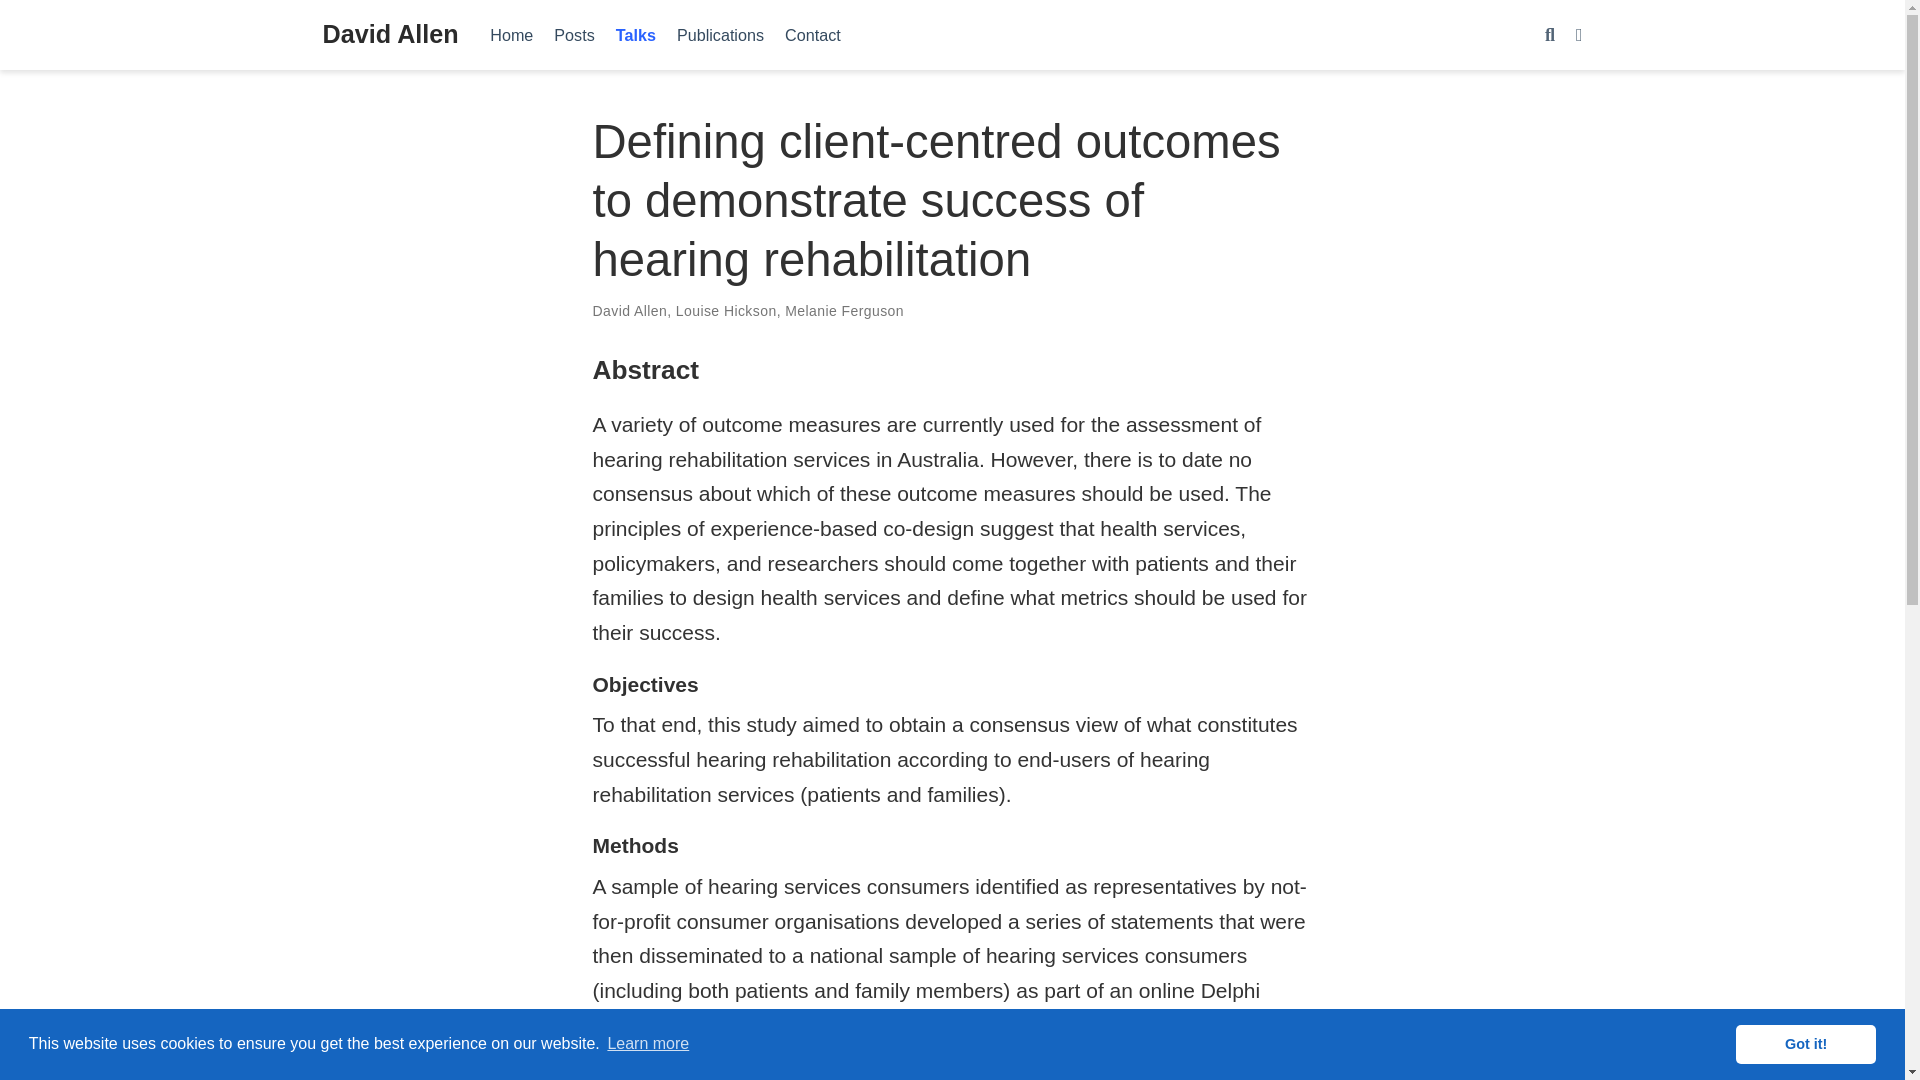 The image size is (1920, 1080). What do you see at coordinates (512, 34) in the screenshot?
I see `Home` at bounding box center [512, 34].